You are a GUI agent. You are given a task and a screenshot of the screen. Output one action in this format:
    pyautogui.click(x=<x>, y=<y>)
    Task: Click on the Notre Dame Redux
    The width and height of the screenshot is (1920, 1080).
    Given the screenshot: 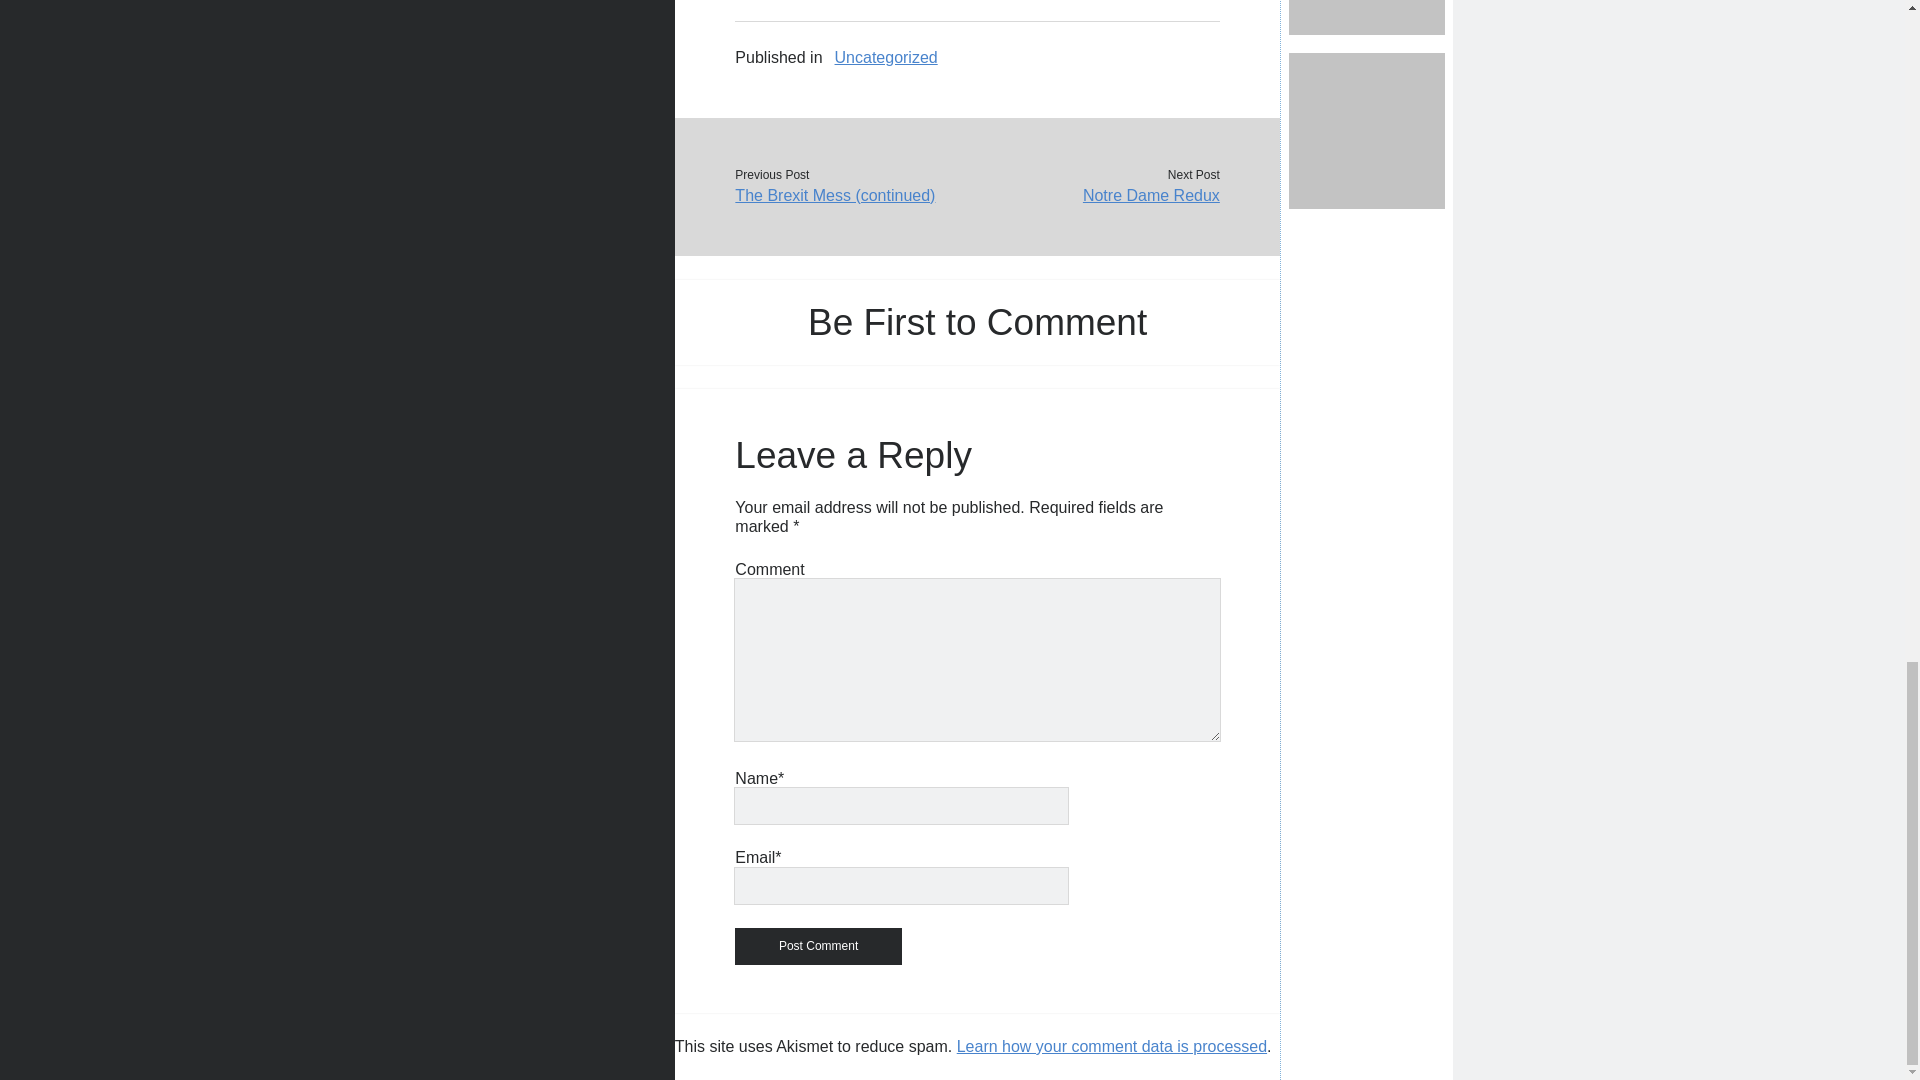 What is the action you would take?
    pyautogui.click(x=1098, y=196)
    